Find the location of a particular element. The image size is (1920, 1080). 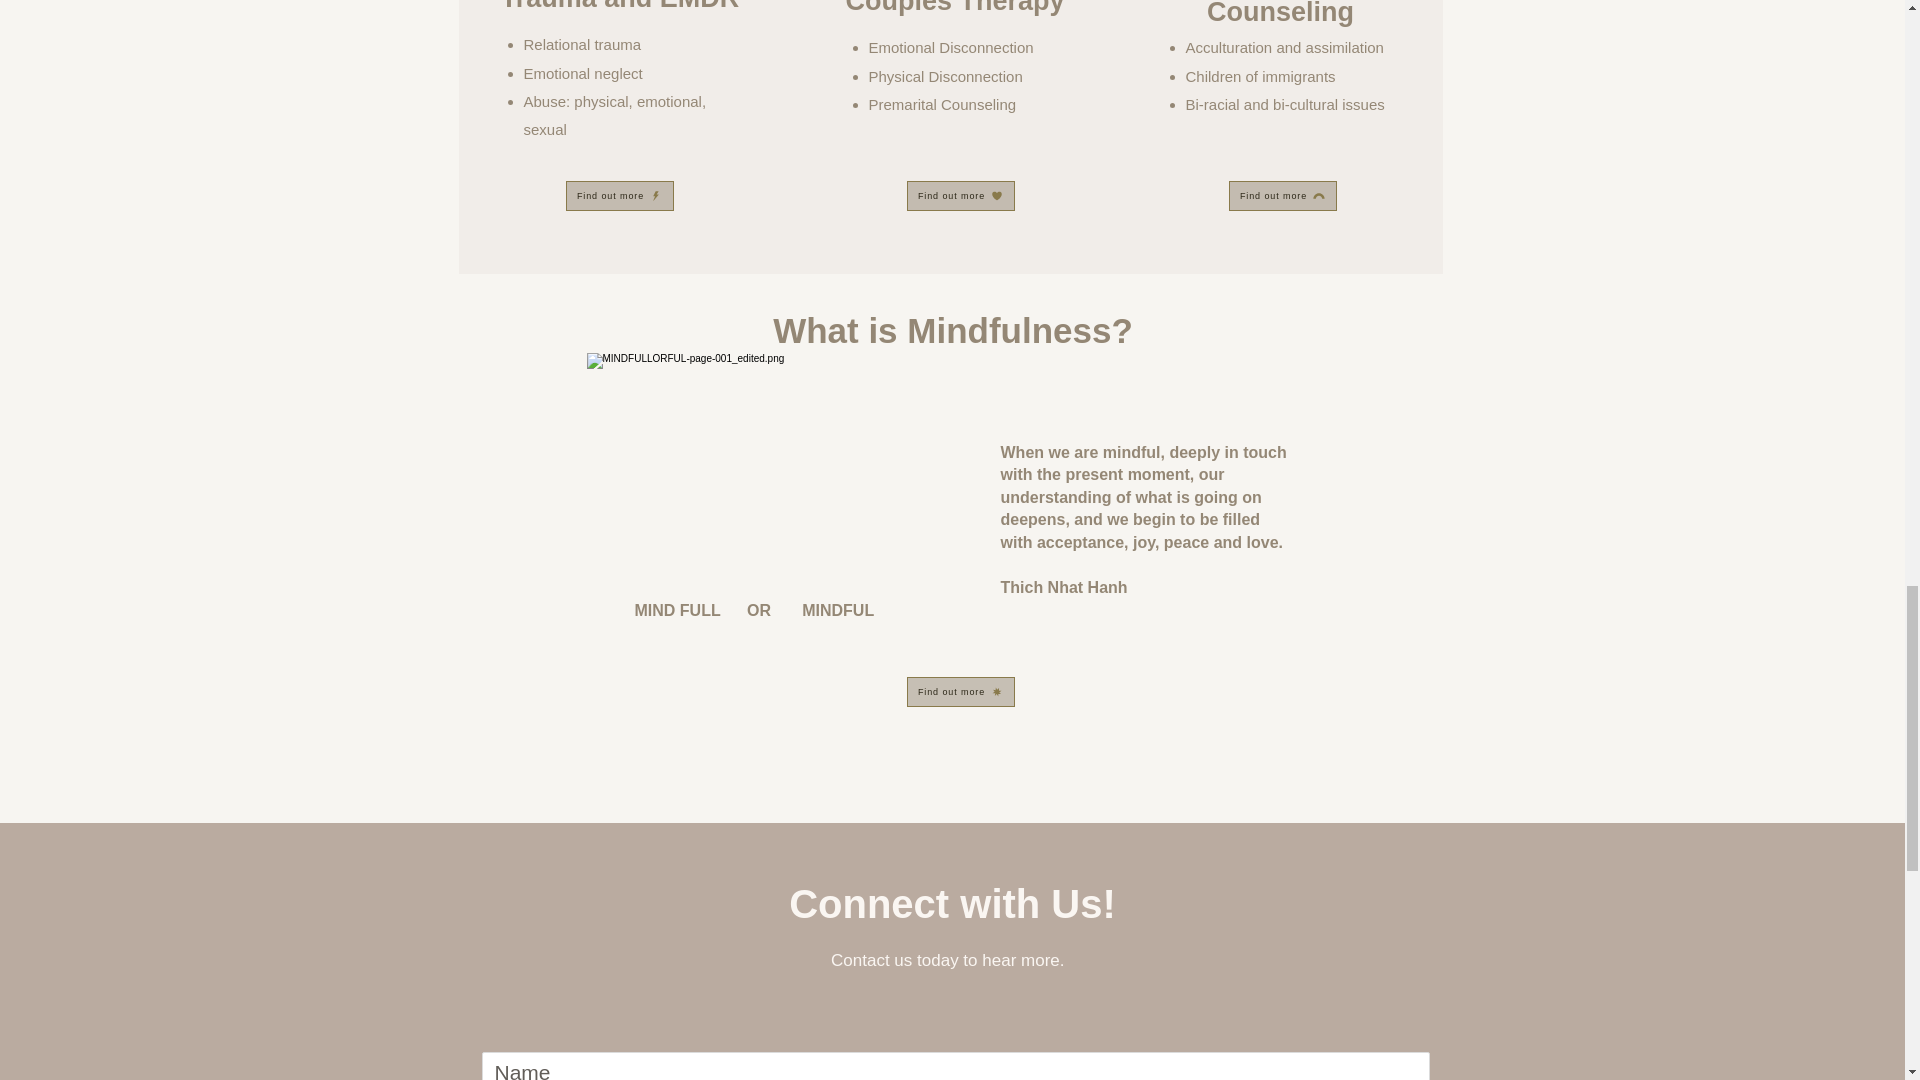

What is Mindfulness? is located at coordinates (952, 332).